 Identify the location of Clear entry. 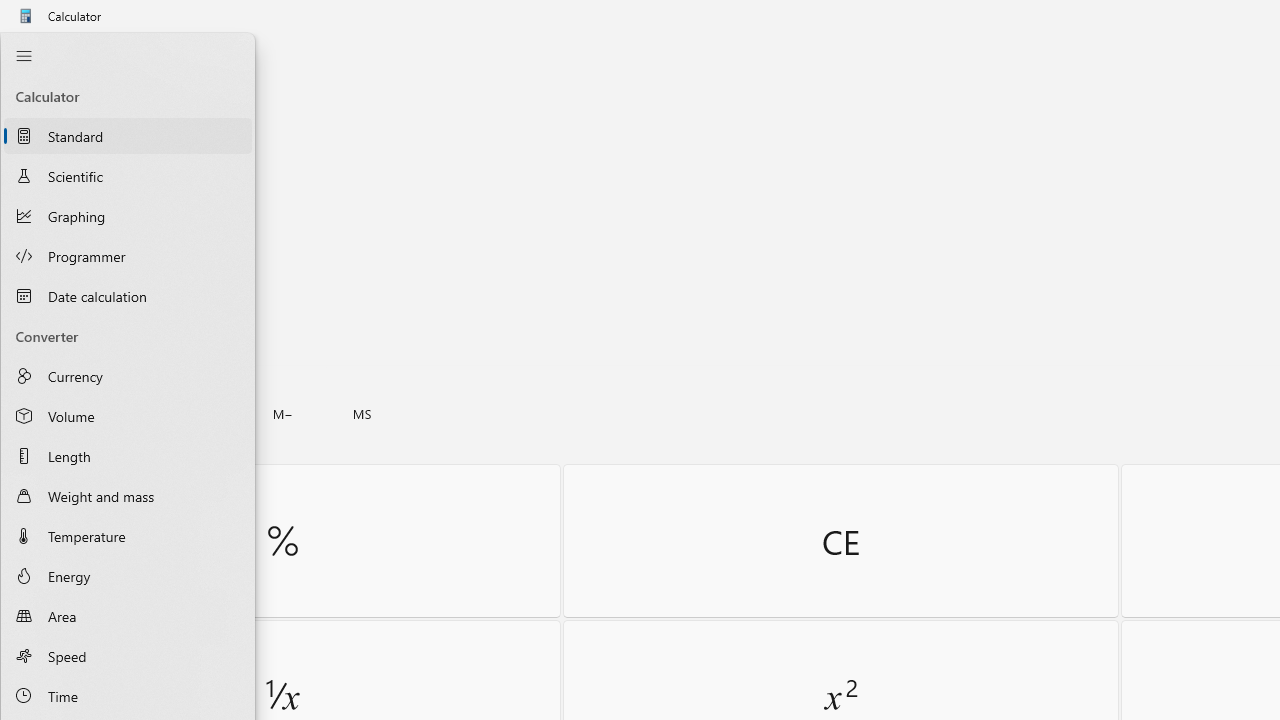
(840, 540).